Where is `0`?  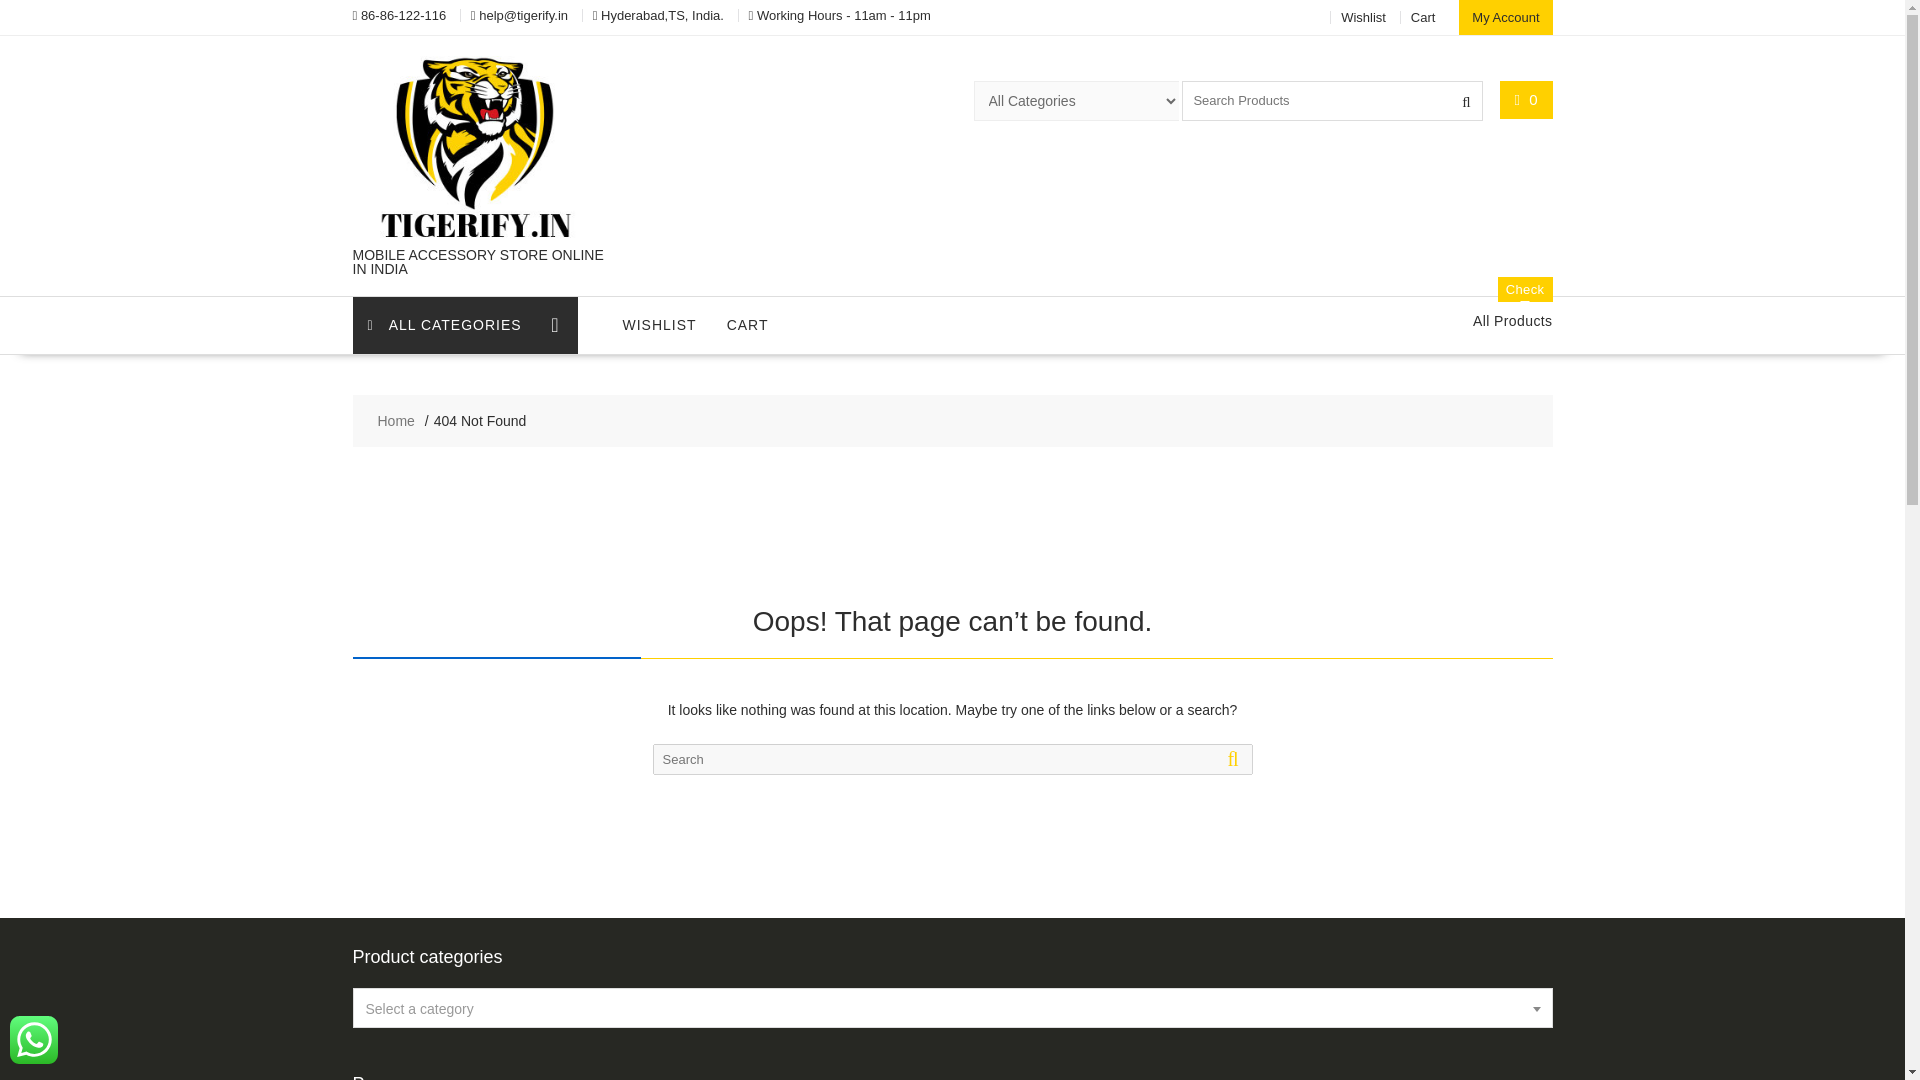 0 is located at coordinates (1424, 16).